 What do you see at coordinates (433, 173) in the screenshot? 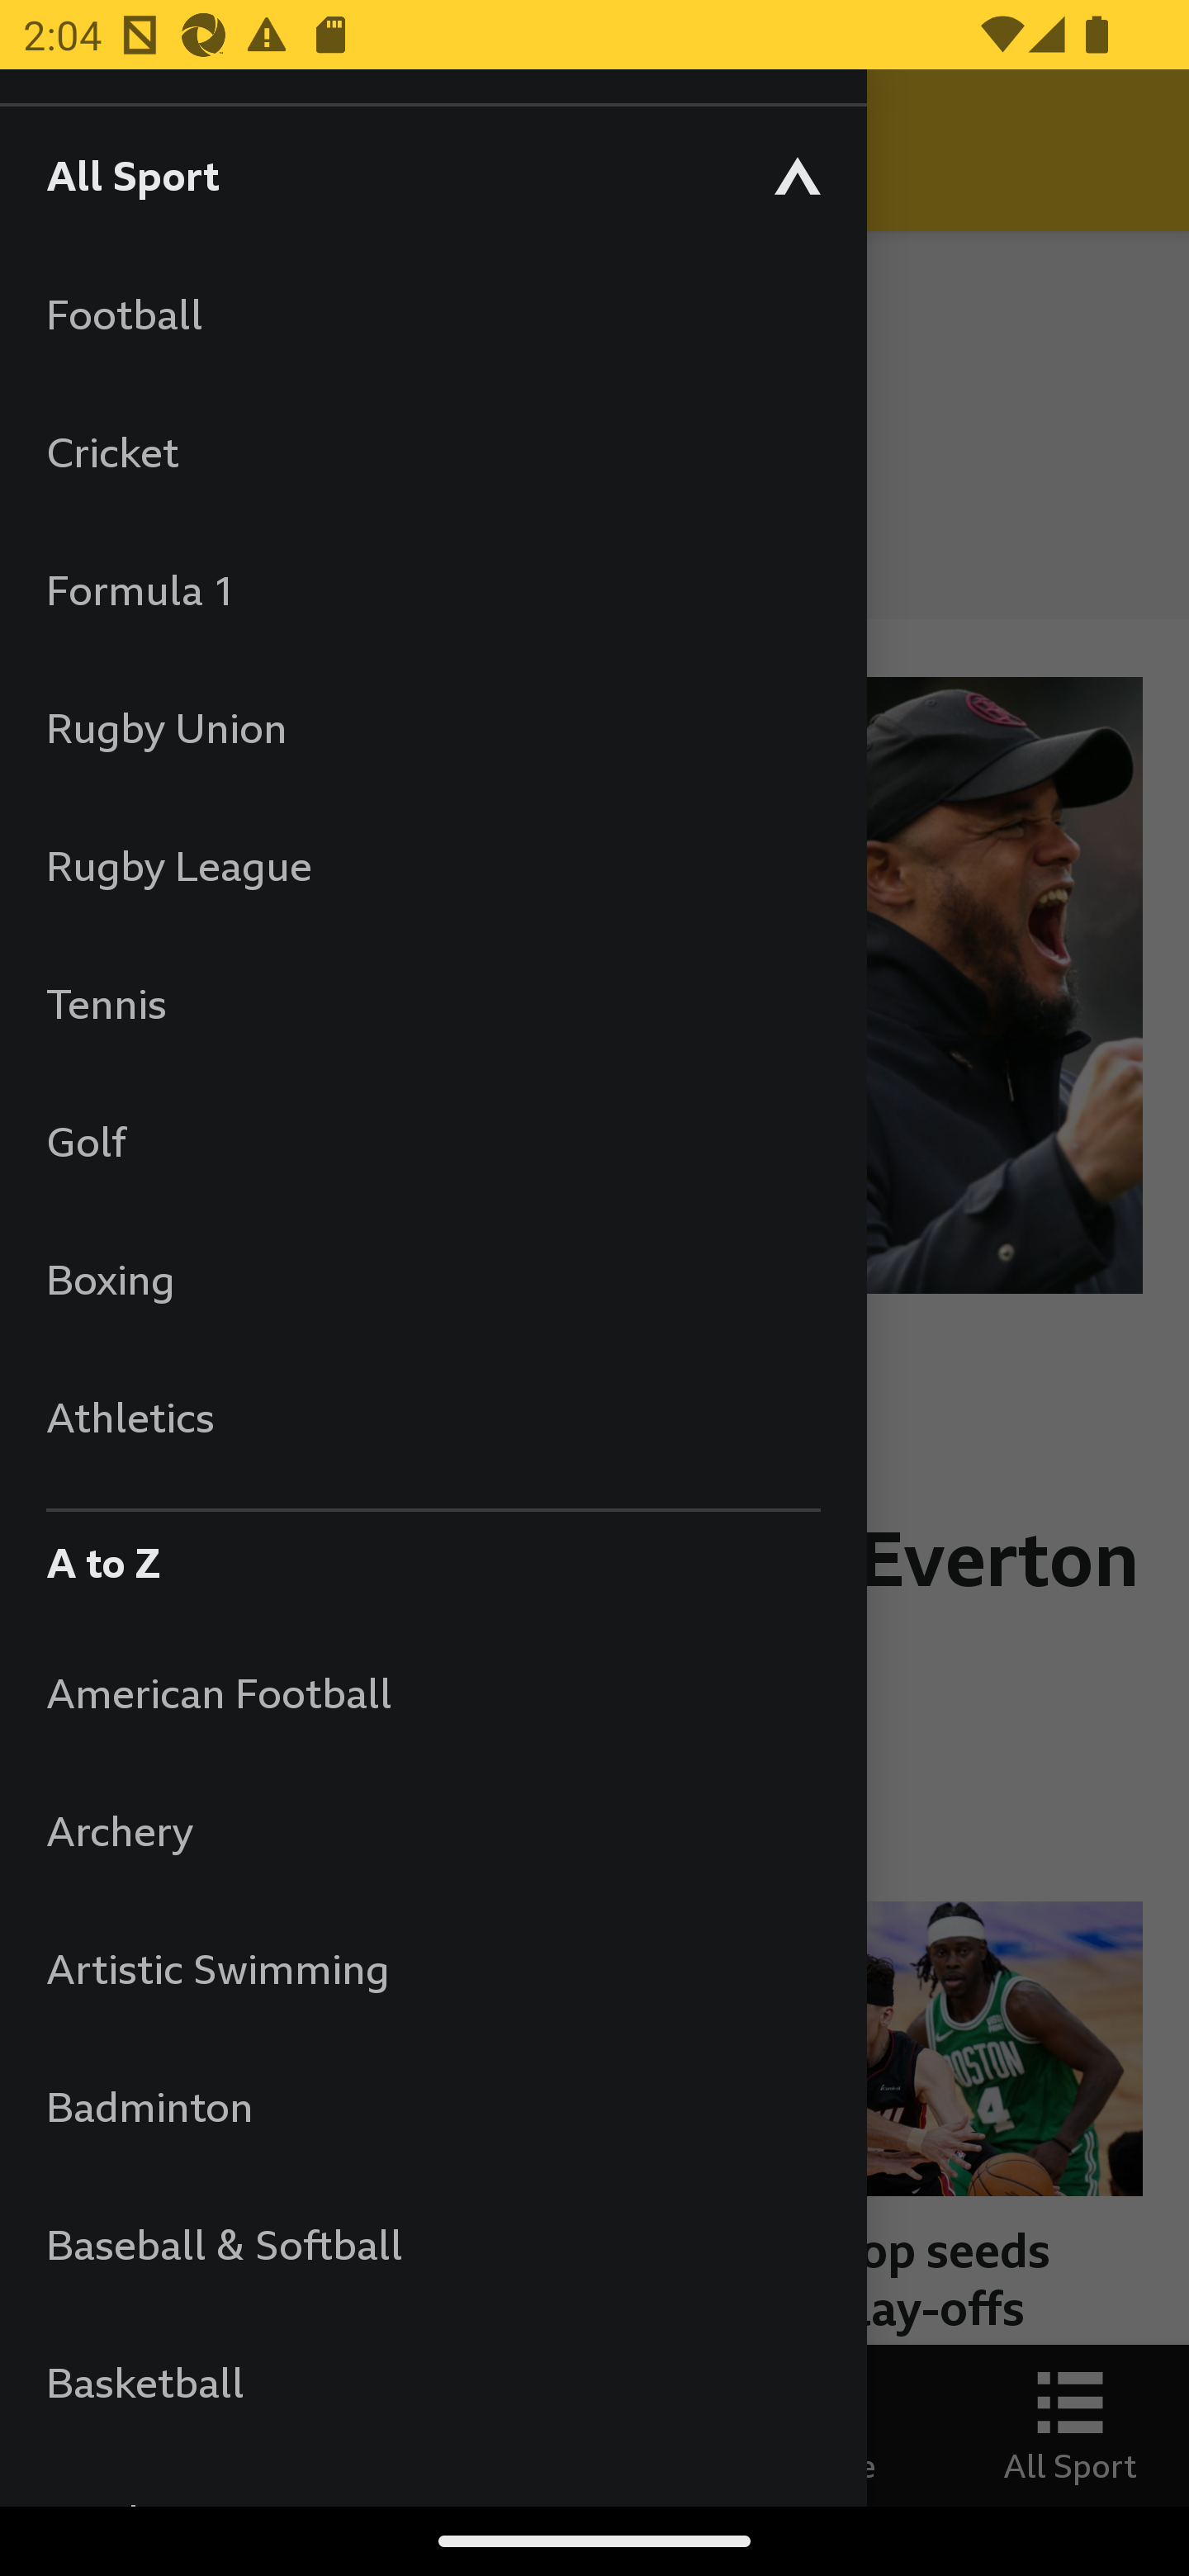
I see `All Sport` at bounding box center [433, 173].